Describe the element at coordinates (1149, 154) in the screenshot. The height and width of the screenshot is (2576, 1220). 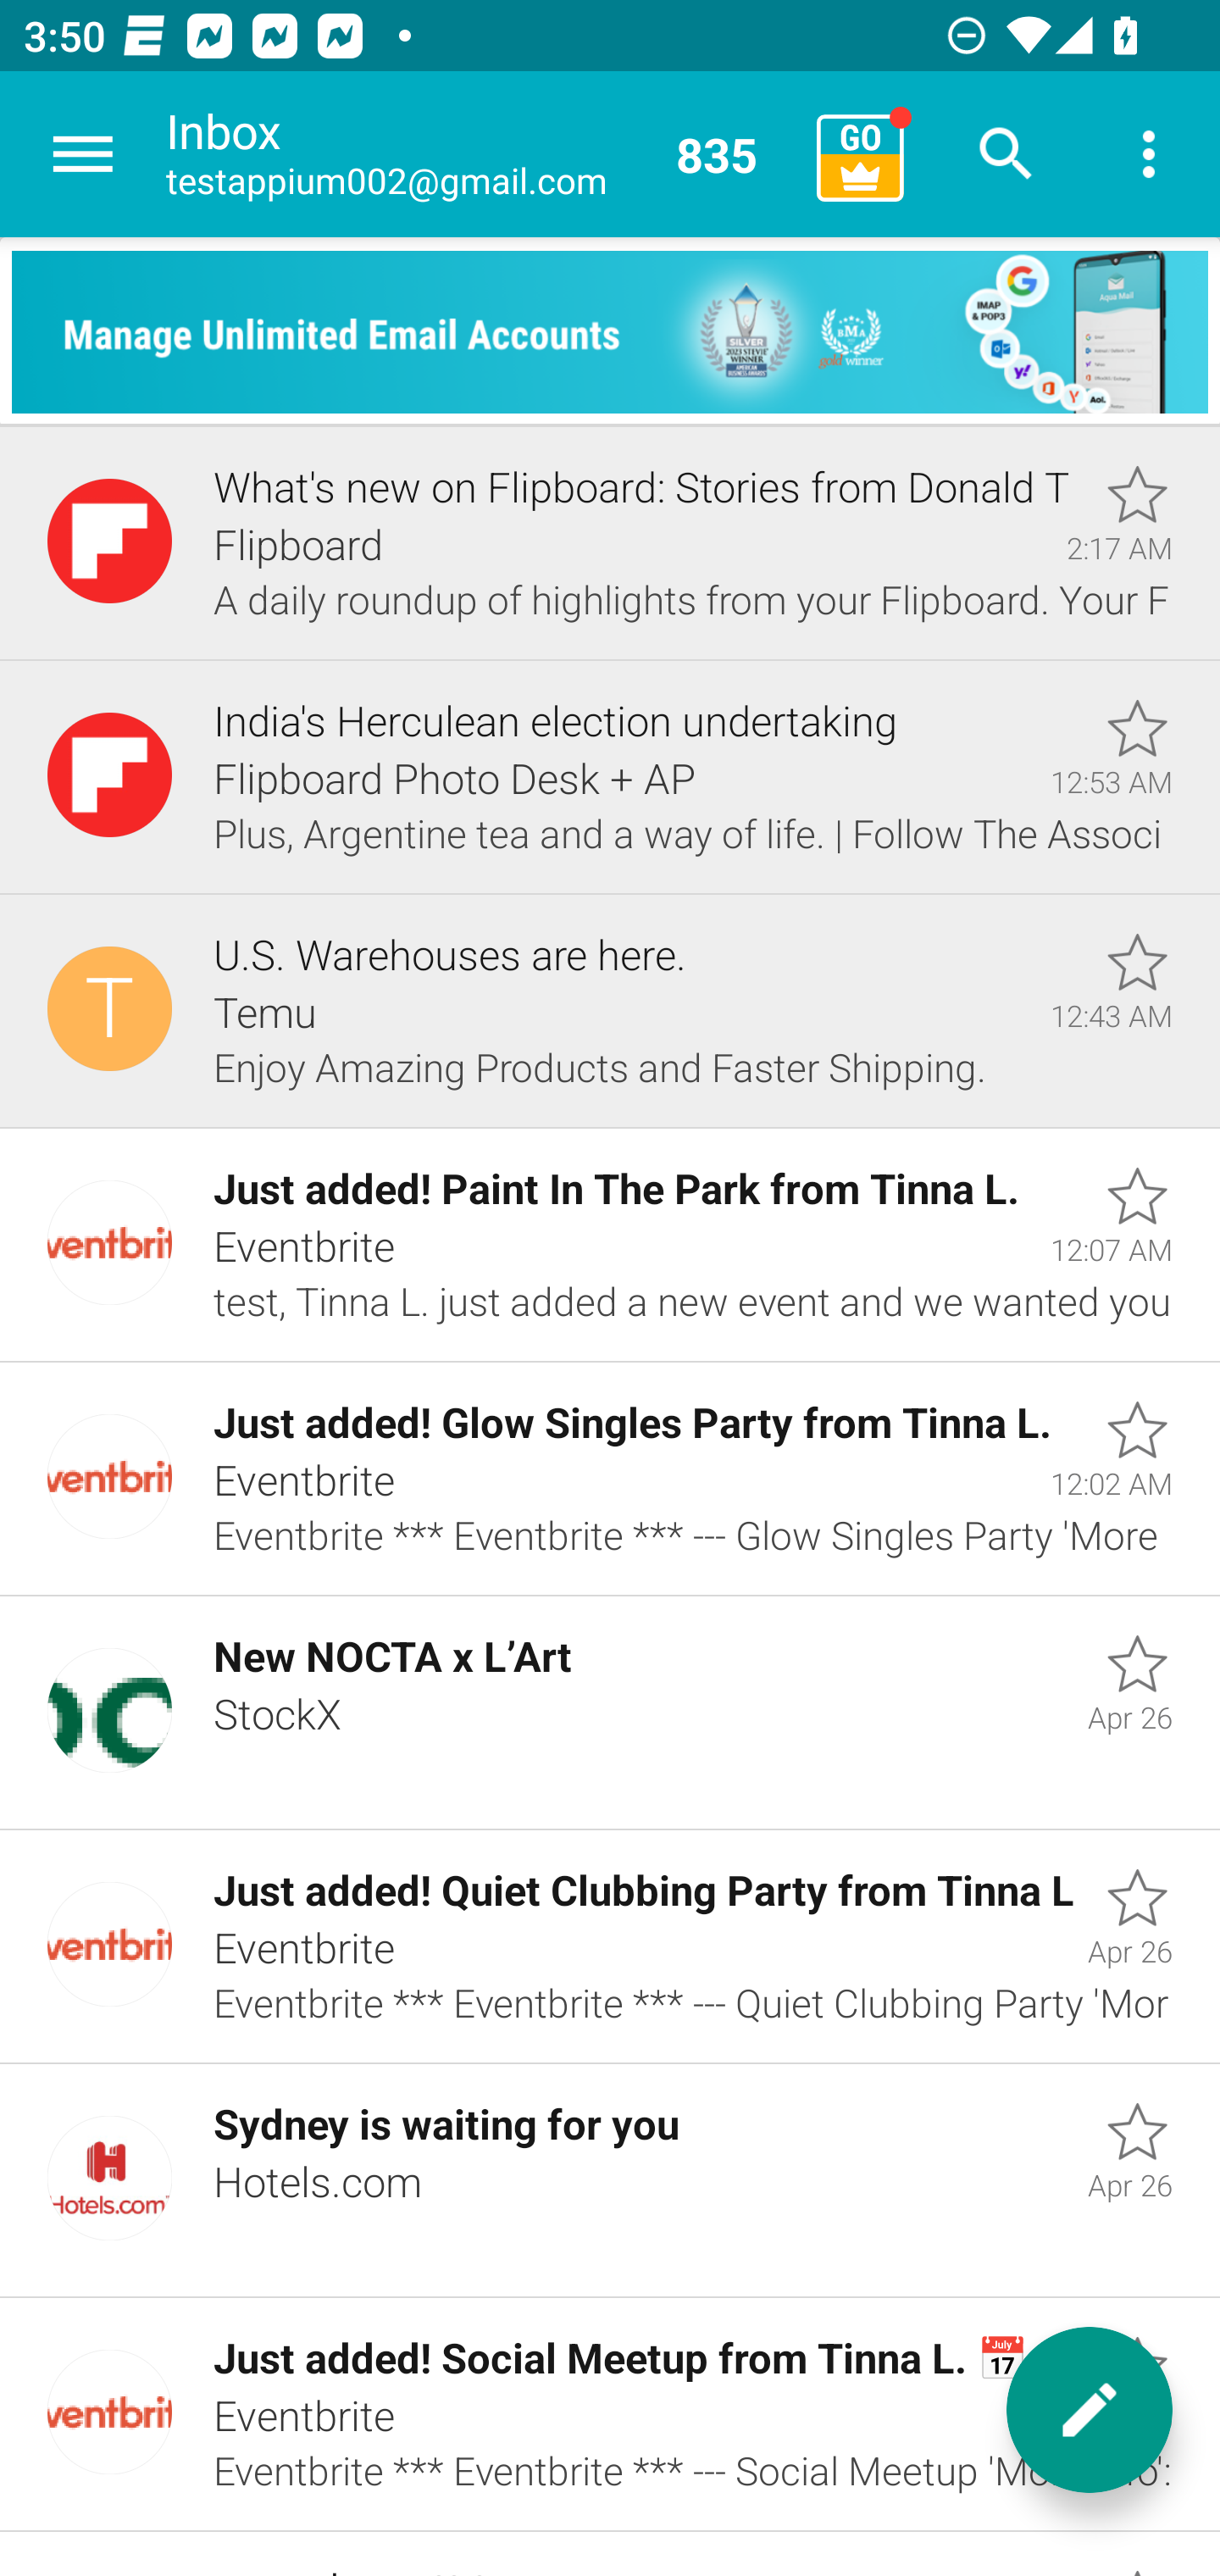
I see `More options` at that location.